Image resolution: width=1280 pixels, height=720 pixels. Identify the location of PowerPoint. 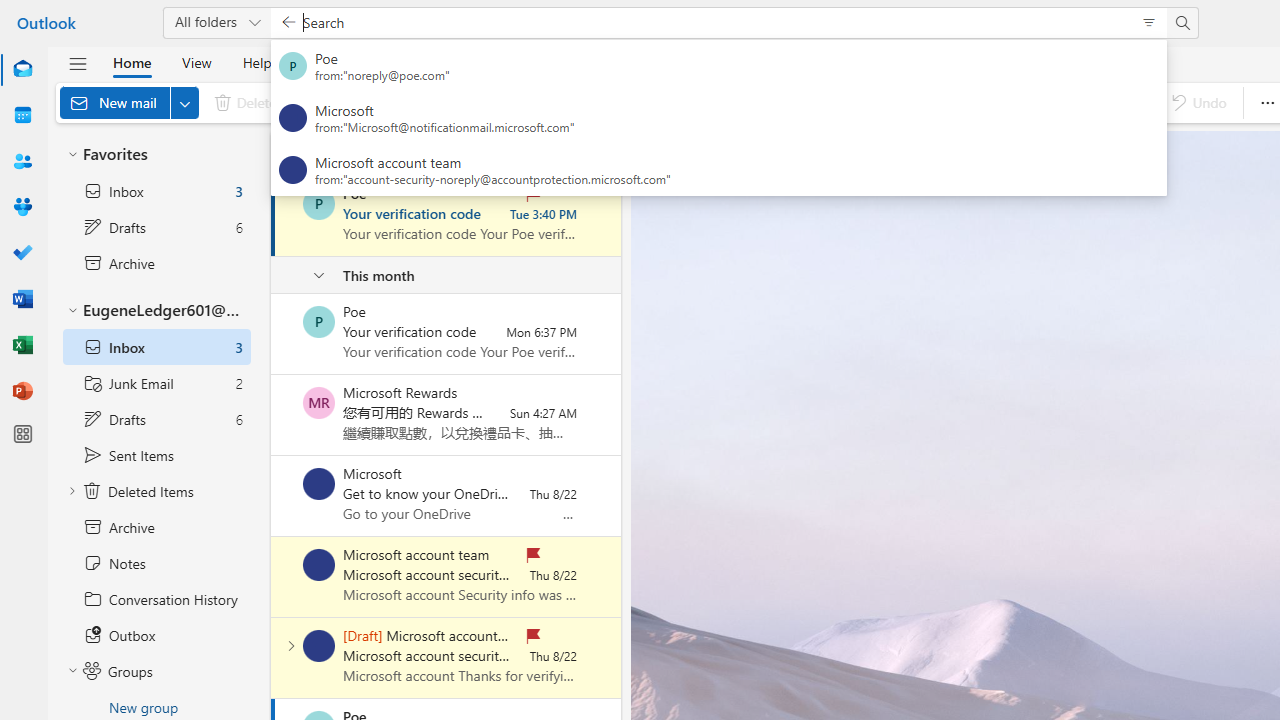
(22, 390).